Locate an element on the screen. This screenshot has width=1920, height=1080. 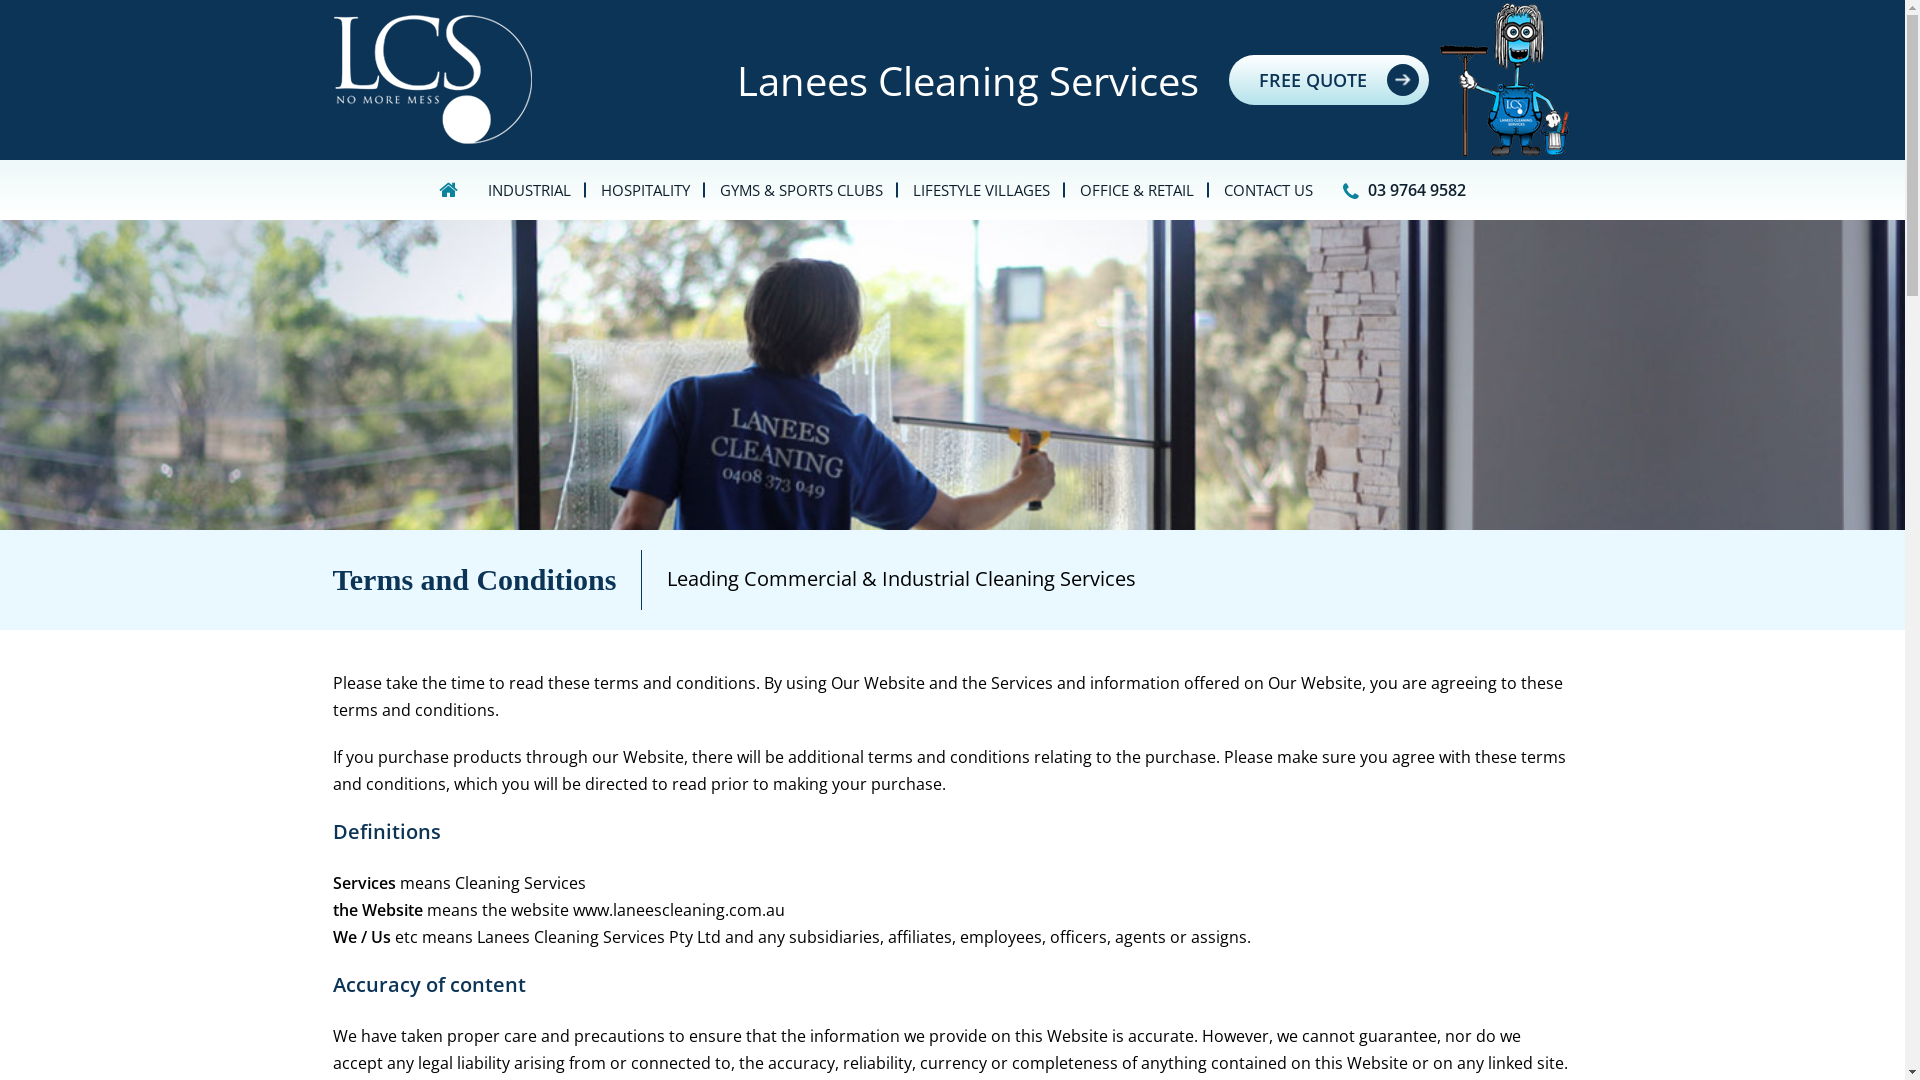
LIFESTYLE VILLAGES is located at coordinates (982, 190).